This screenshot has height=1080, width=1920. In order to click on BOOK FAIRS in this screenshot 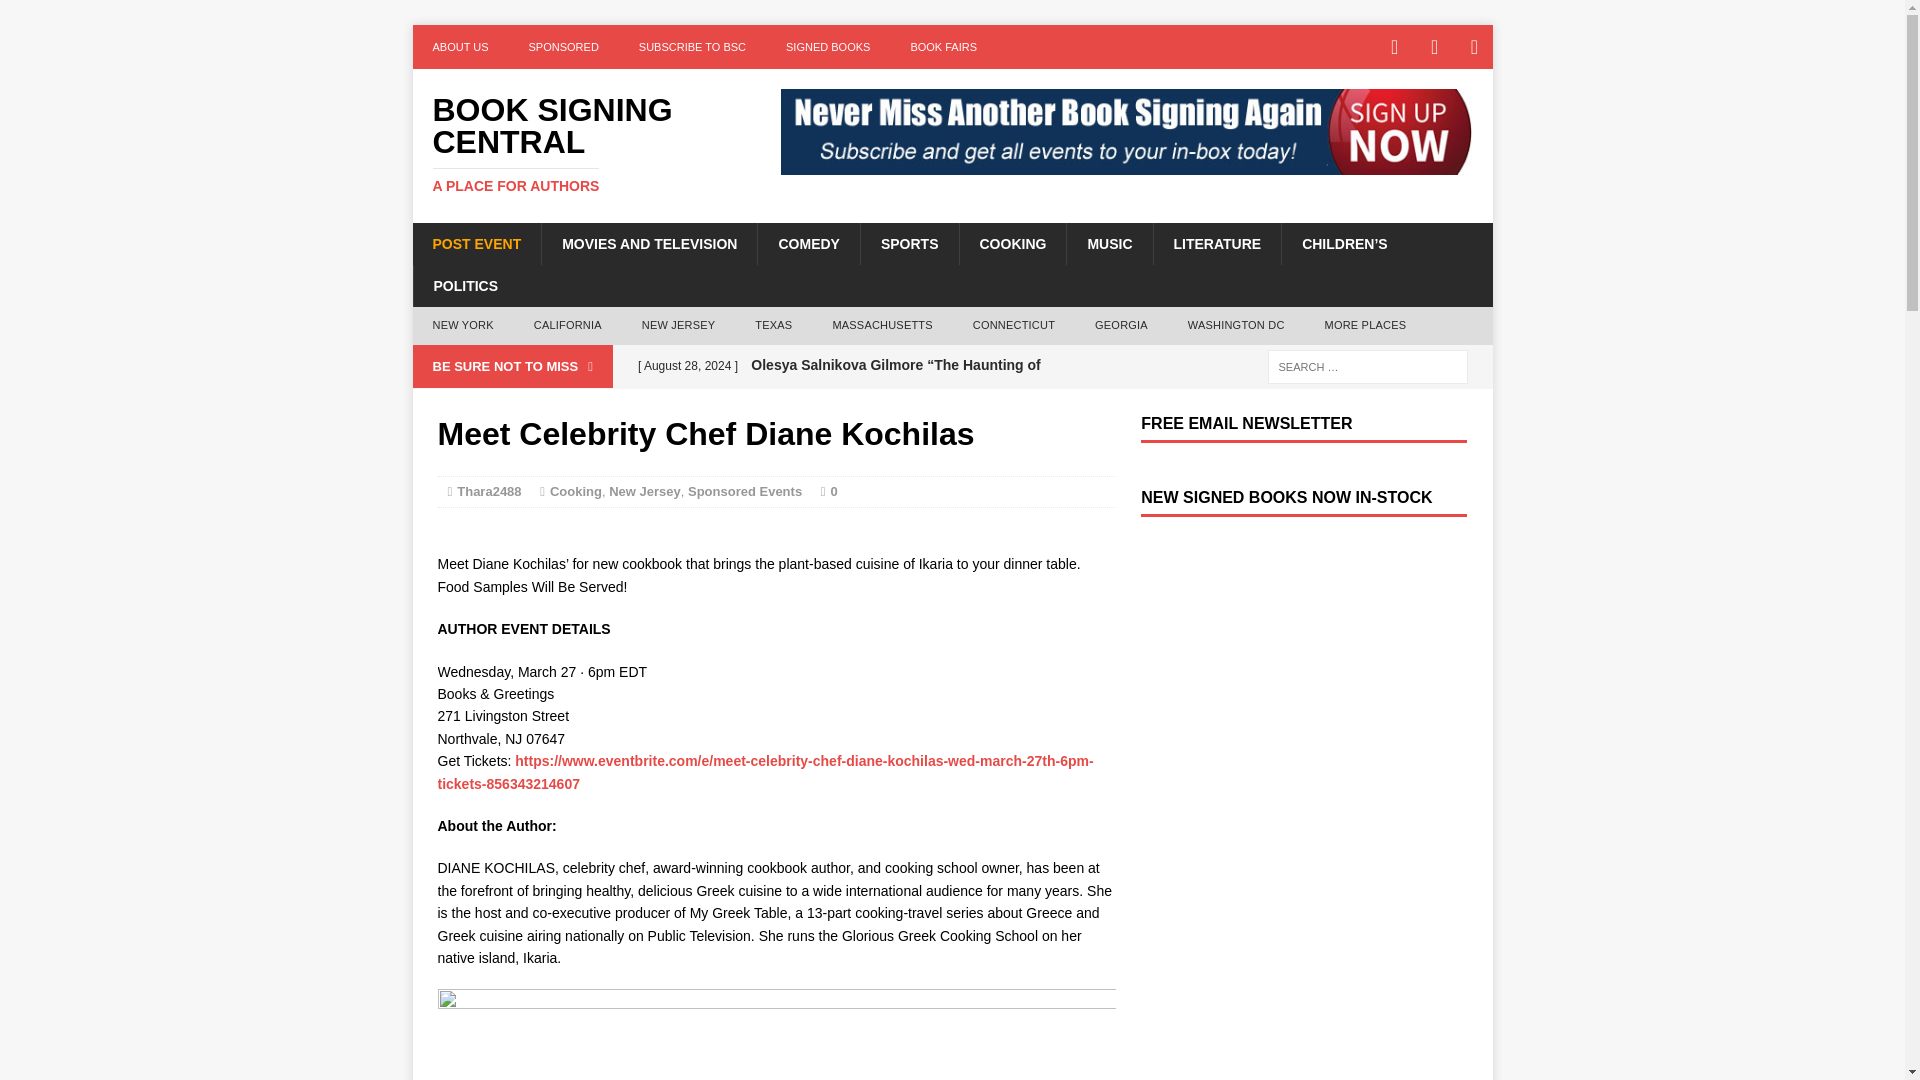, I will do `click(943, 46)`.